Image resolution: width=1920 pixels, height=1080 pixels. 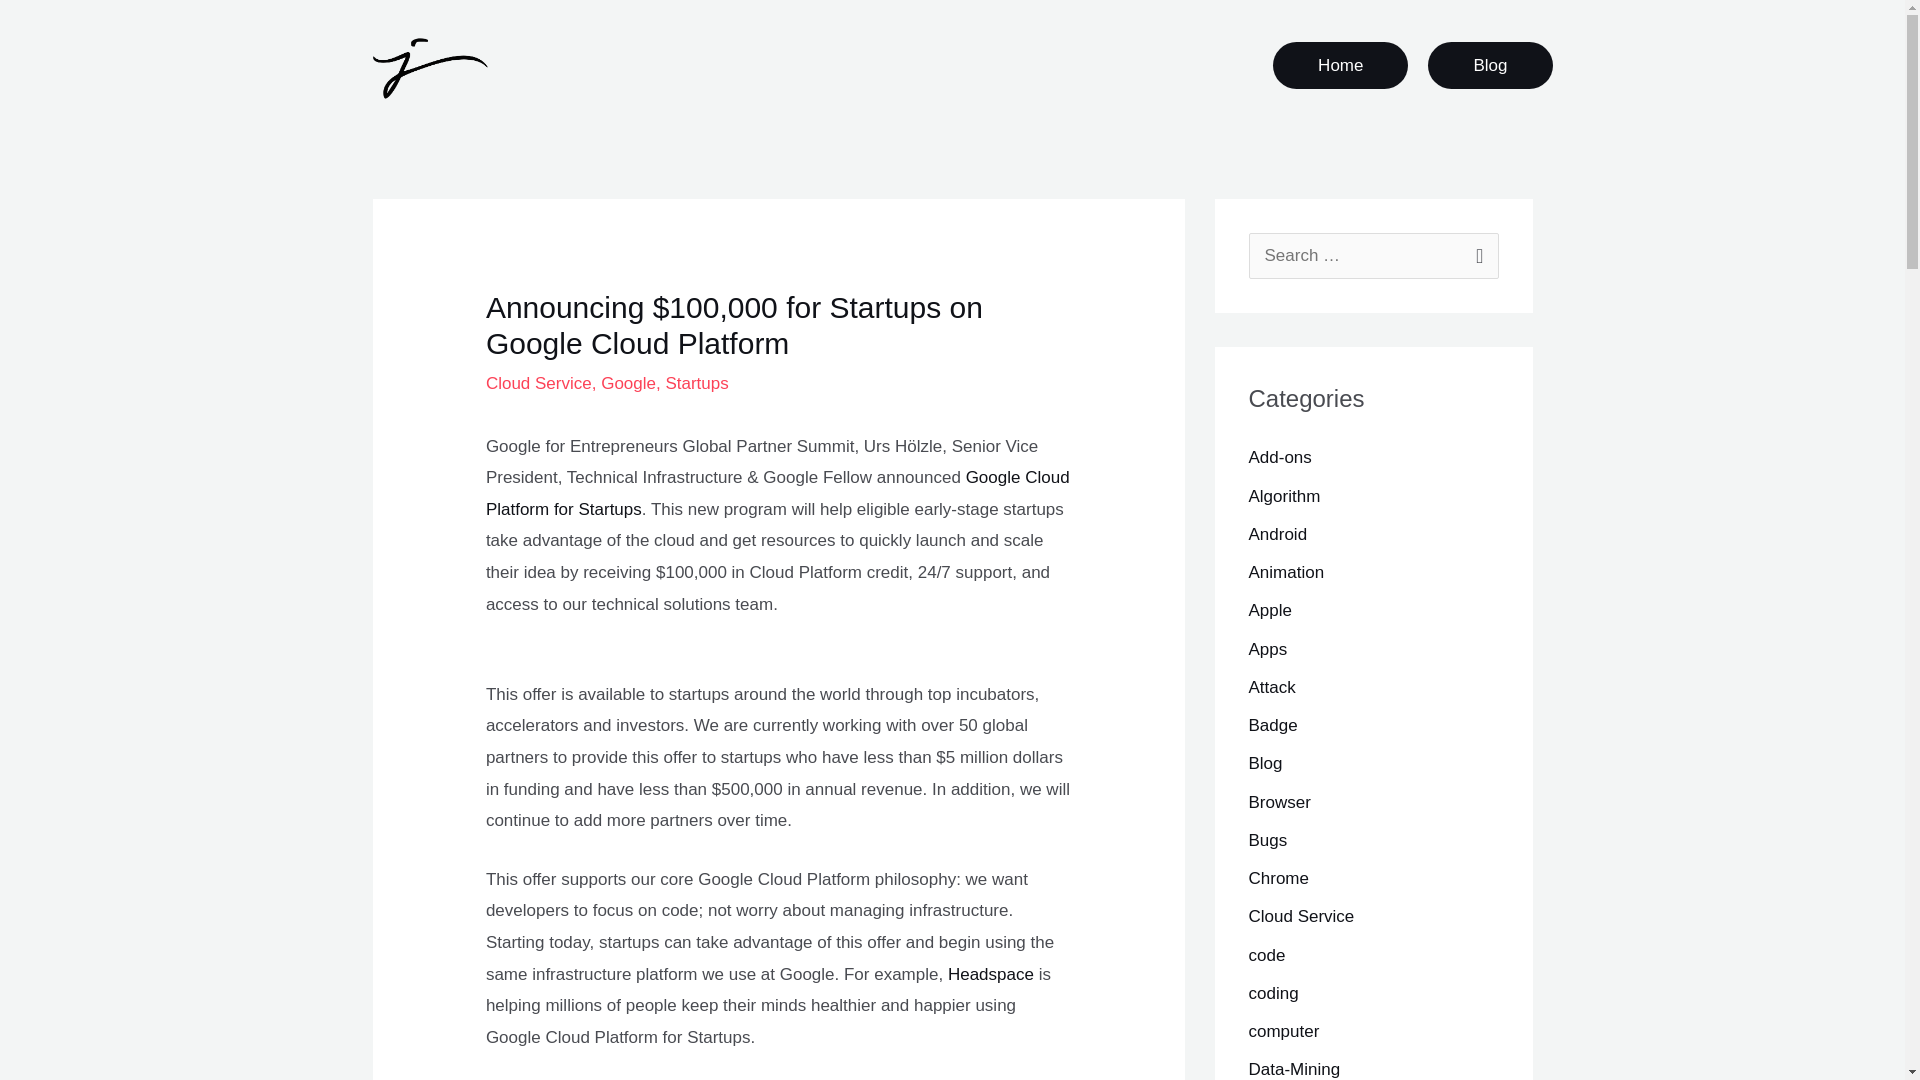 I want to click on Add-ons, so click(x=1280, y=457).